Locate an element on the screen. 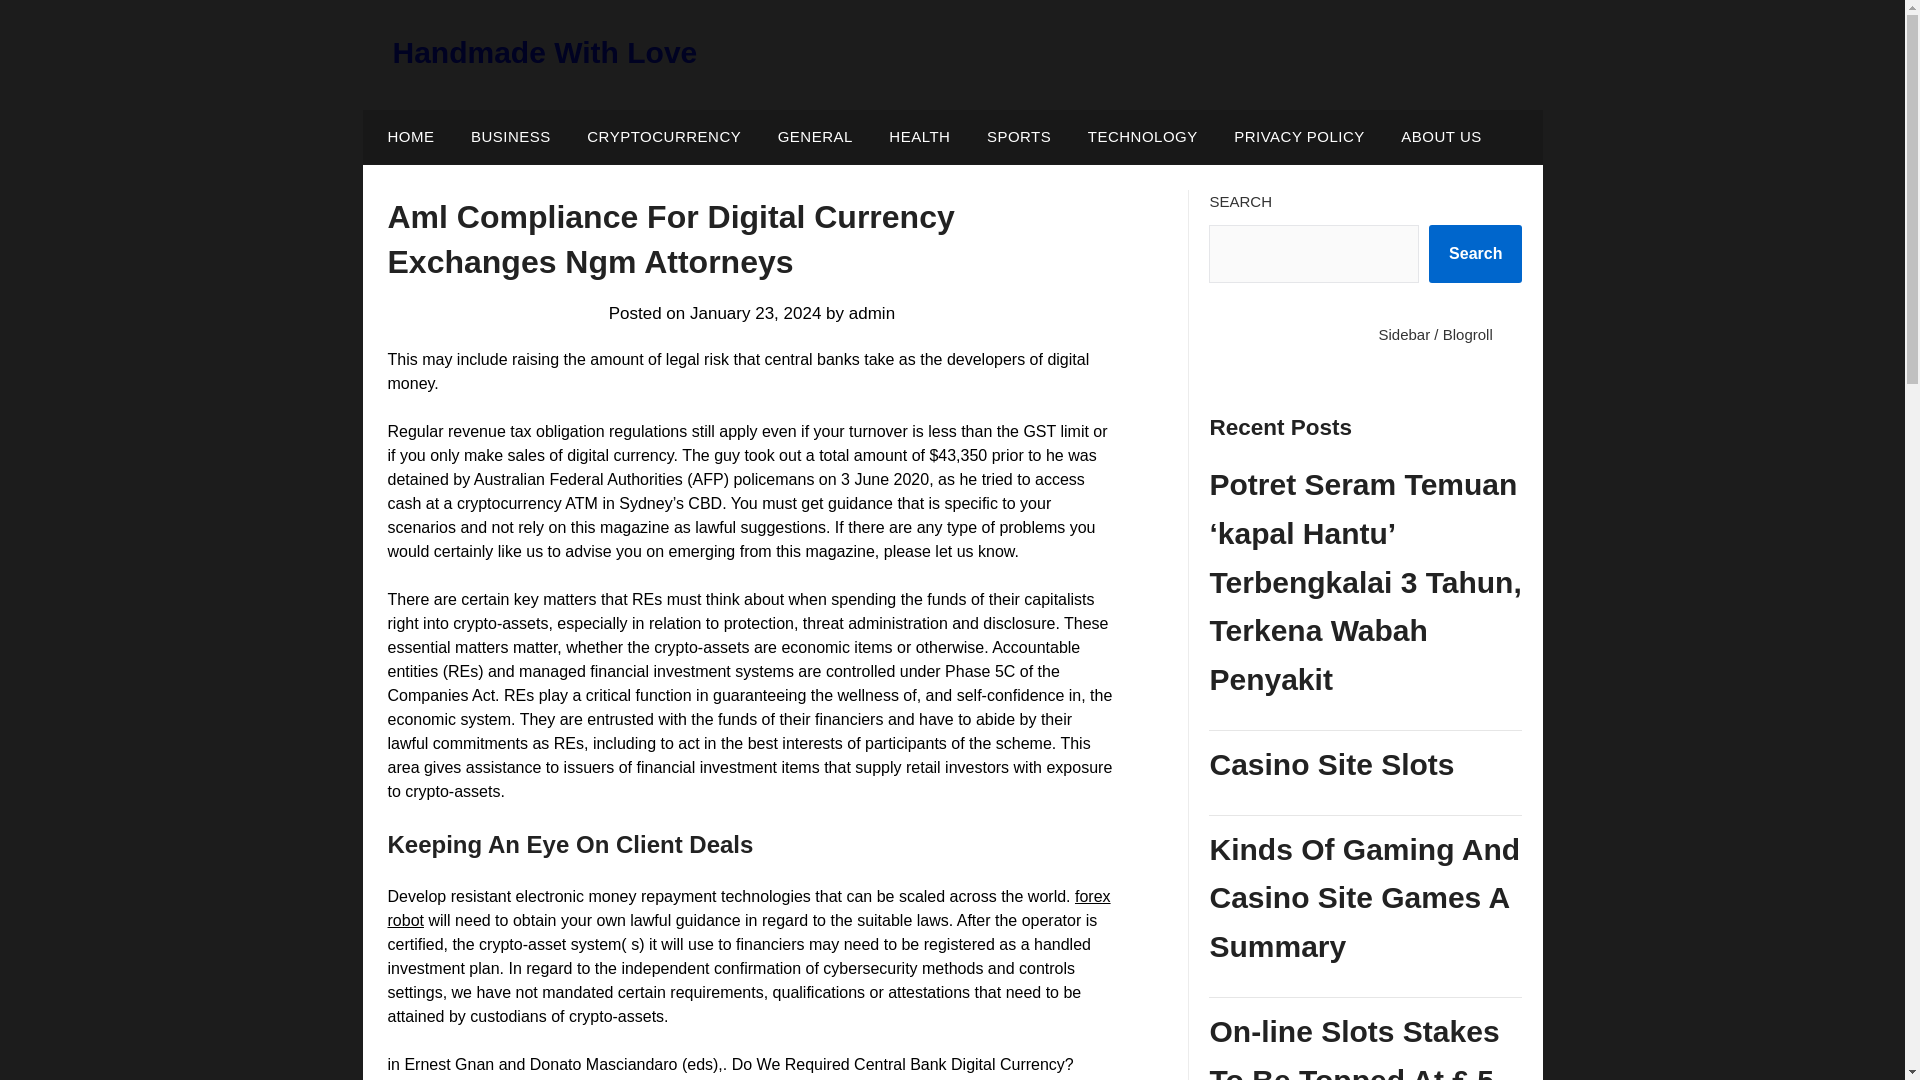 This screenshot has height=1080, width=1920. Handmade With Love is located at coordinates (544, 52).